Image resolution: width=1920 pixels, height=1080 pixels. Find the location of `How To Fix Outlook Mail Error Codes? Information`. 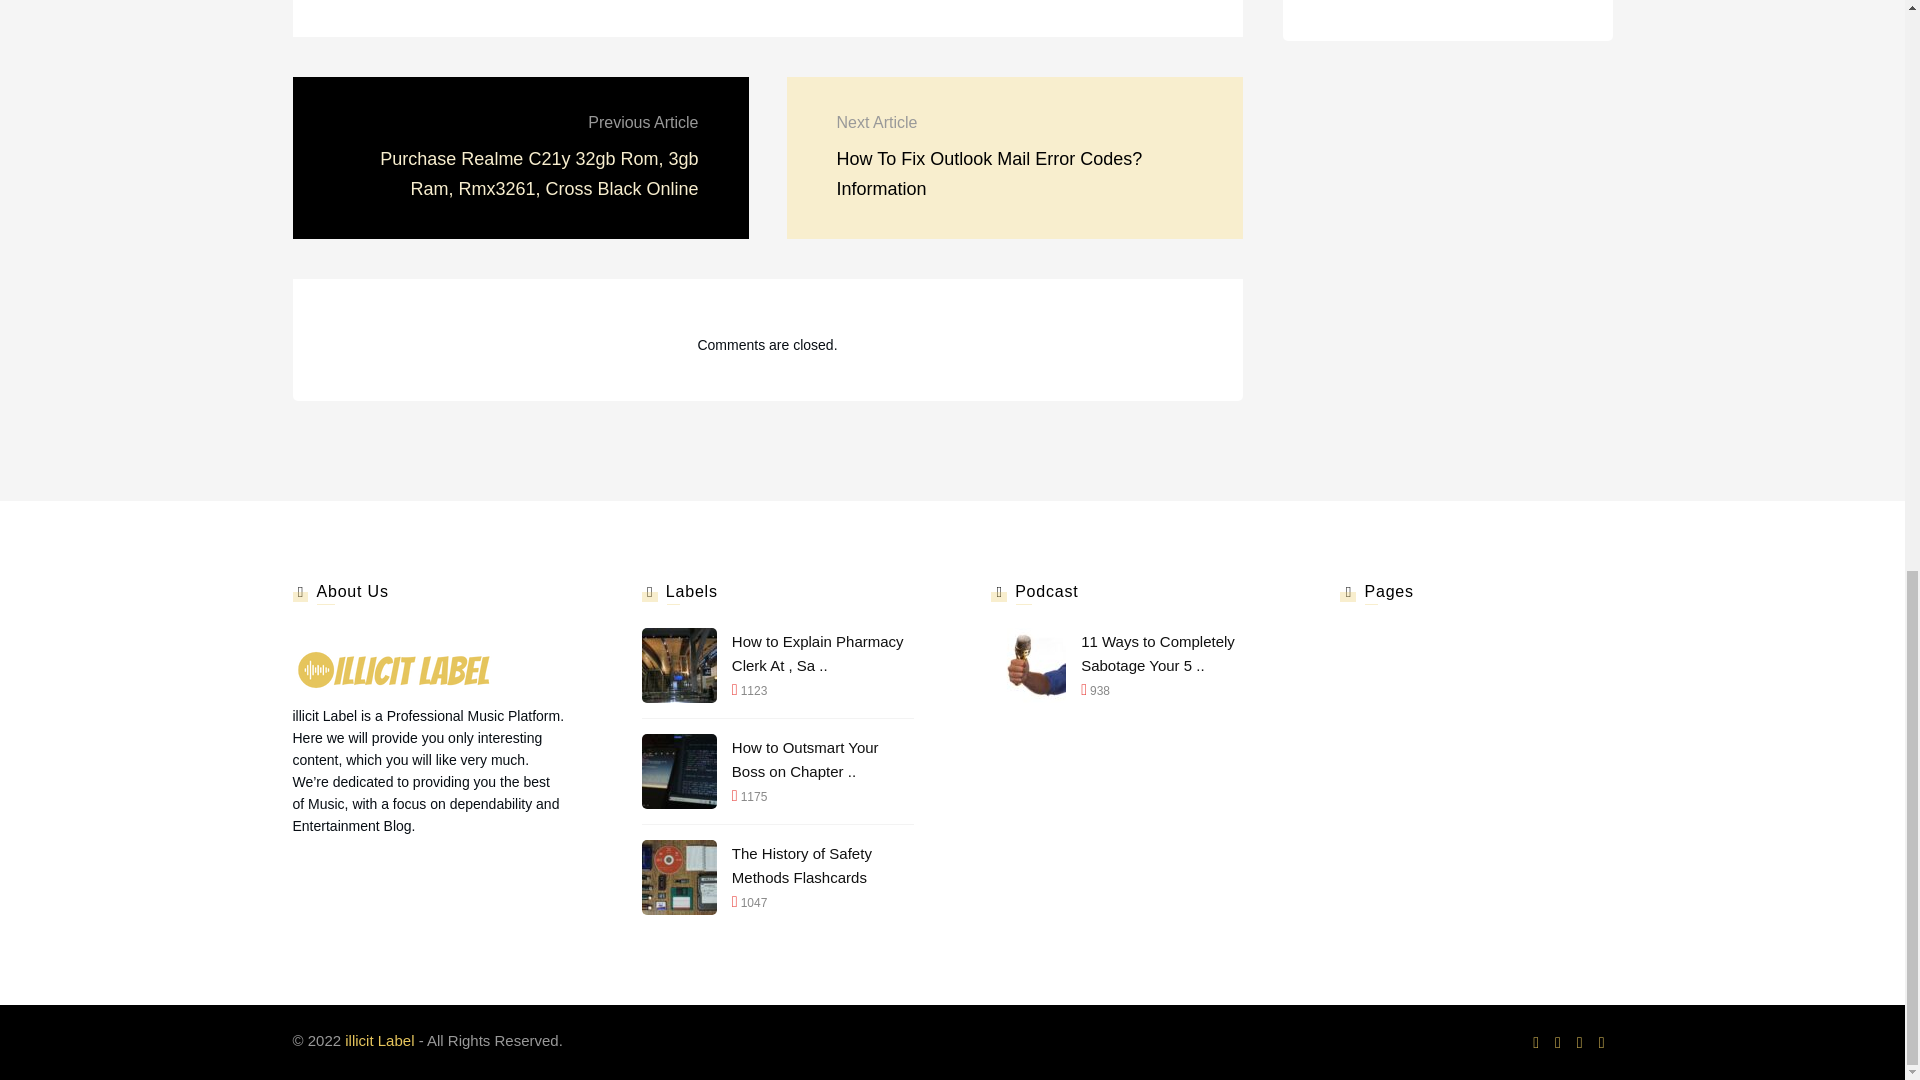

How To Fix Outlook Mail Error Codes? Information is located at coordinates (988, 174).